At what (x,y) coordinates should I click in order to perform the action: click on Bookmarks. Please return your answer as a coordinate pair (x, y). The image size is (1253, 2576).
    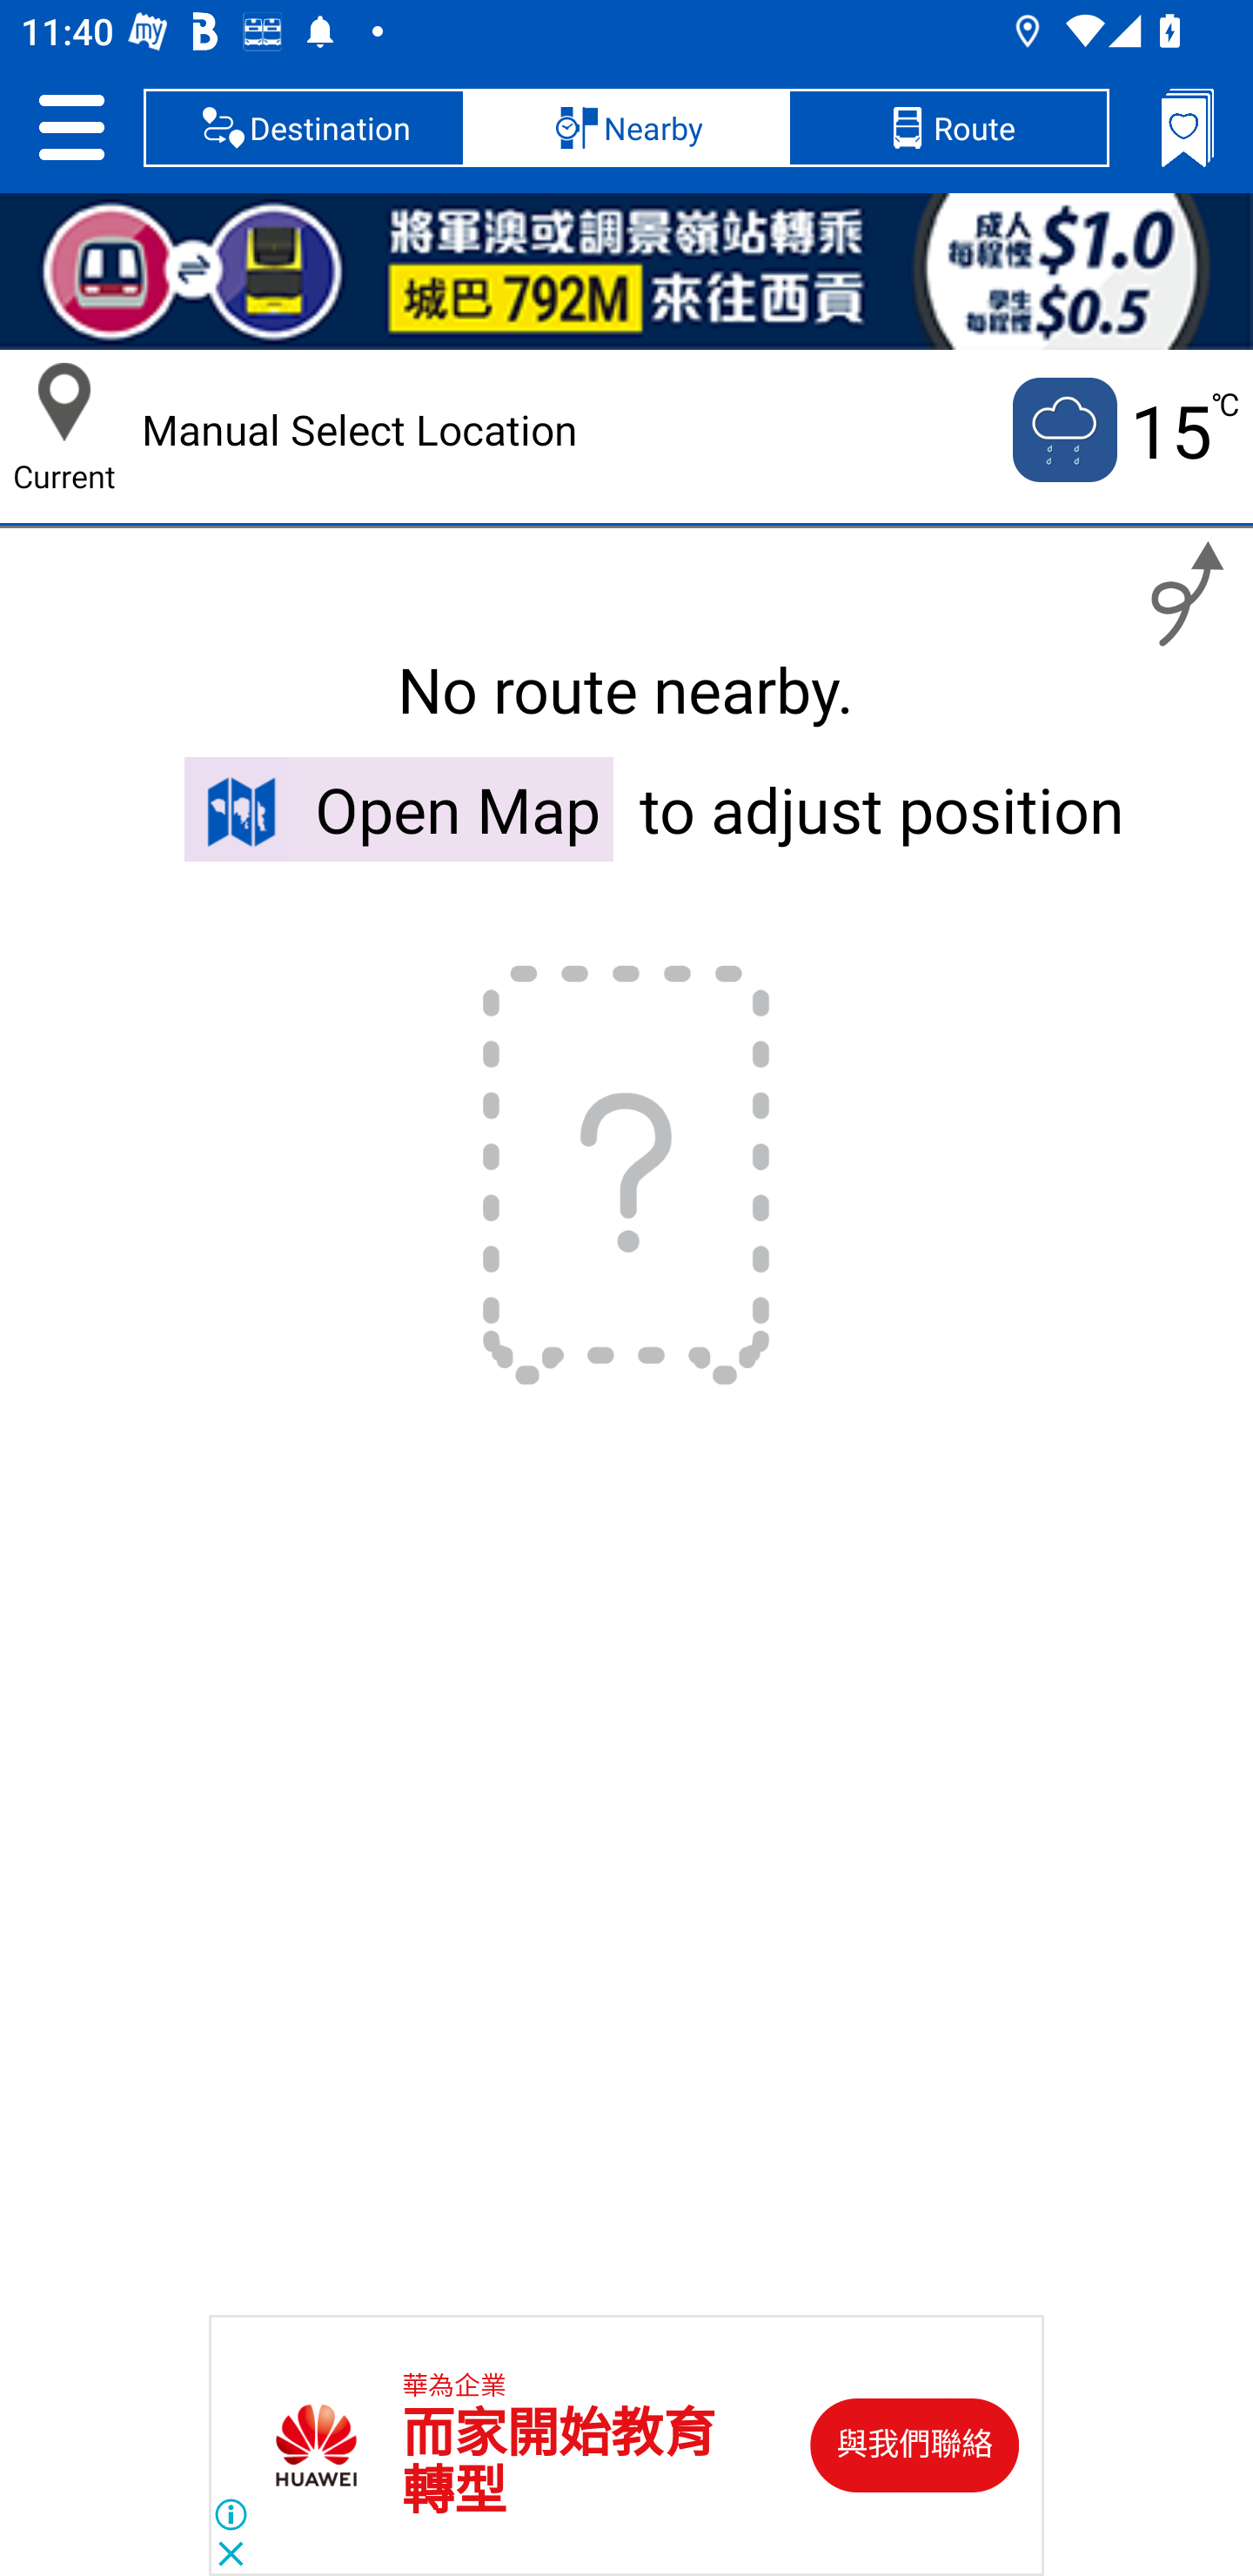
    Looking at the image, I should click on (1187, 127).